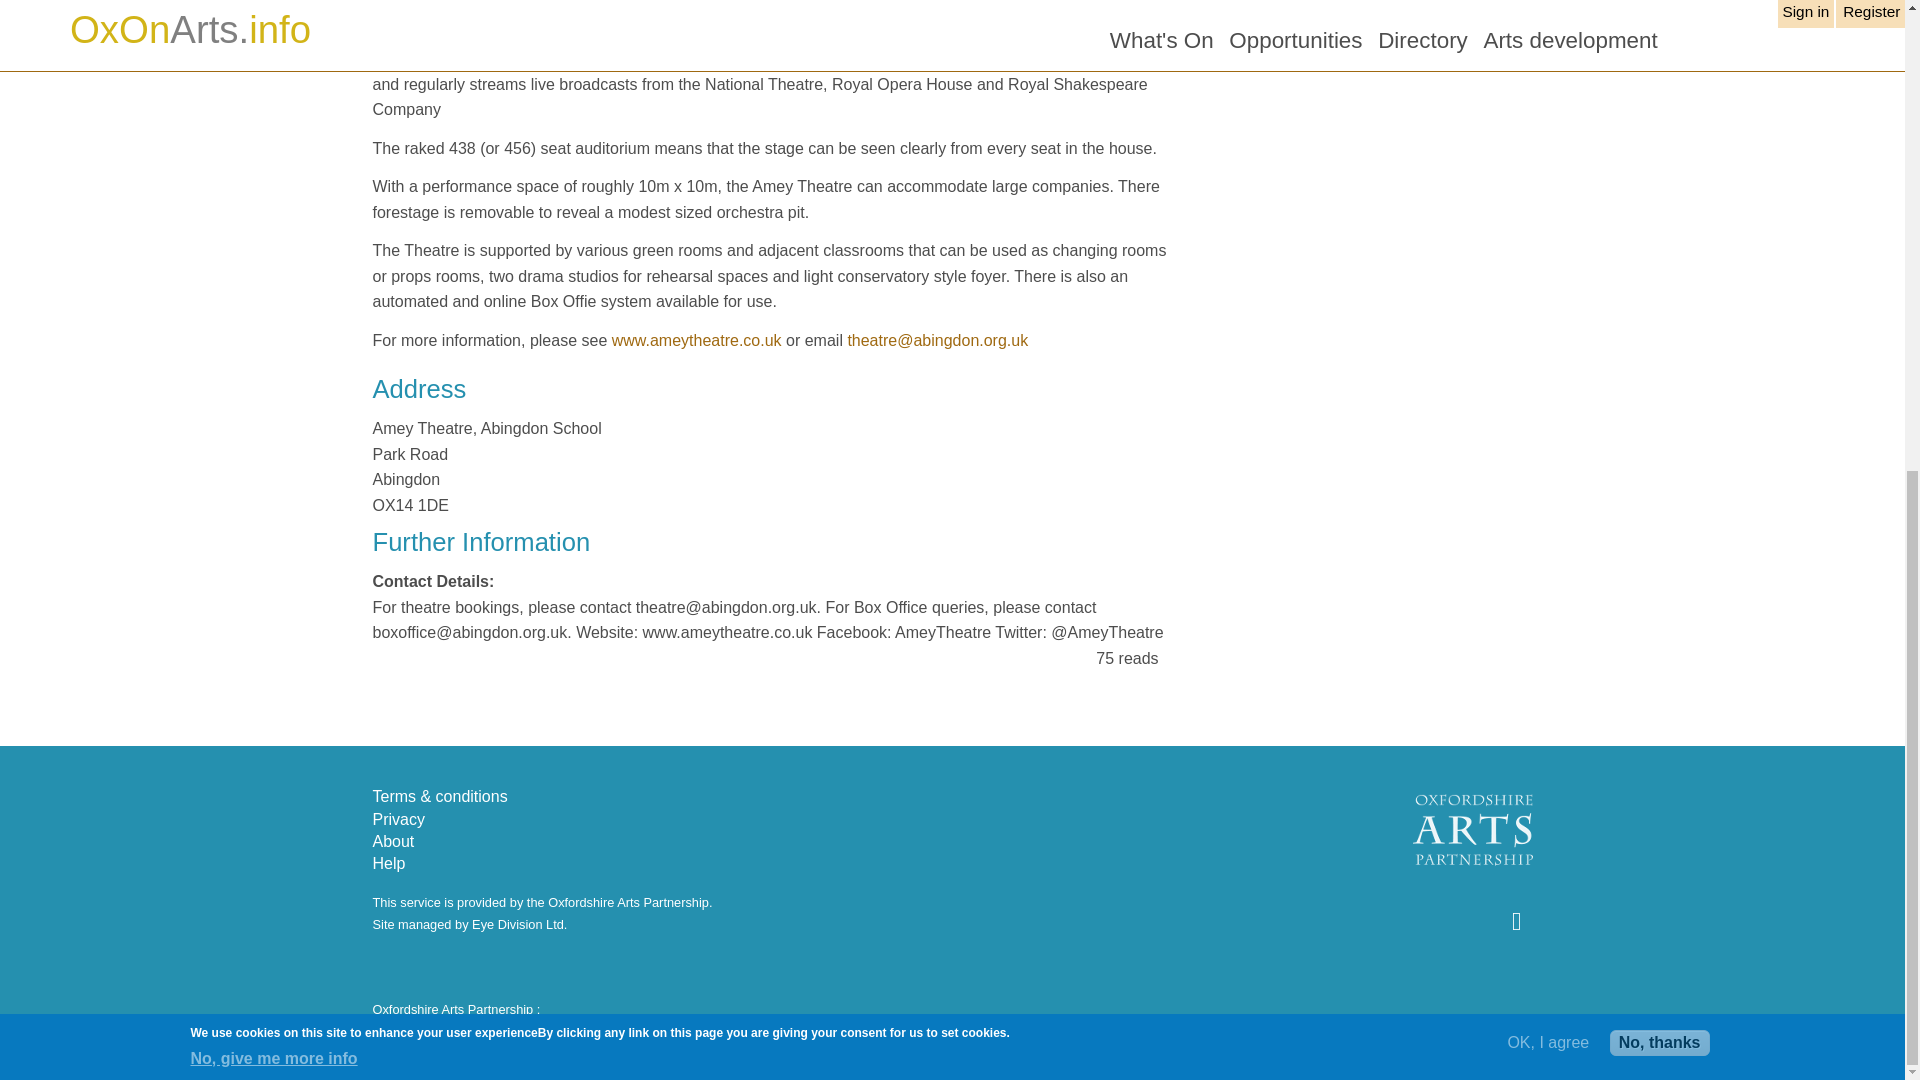  Describe the element at coordinates (1548, 214) in the screenshot. I see `OK, I agree` at that location.